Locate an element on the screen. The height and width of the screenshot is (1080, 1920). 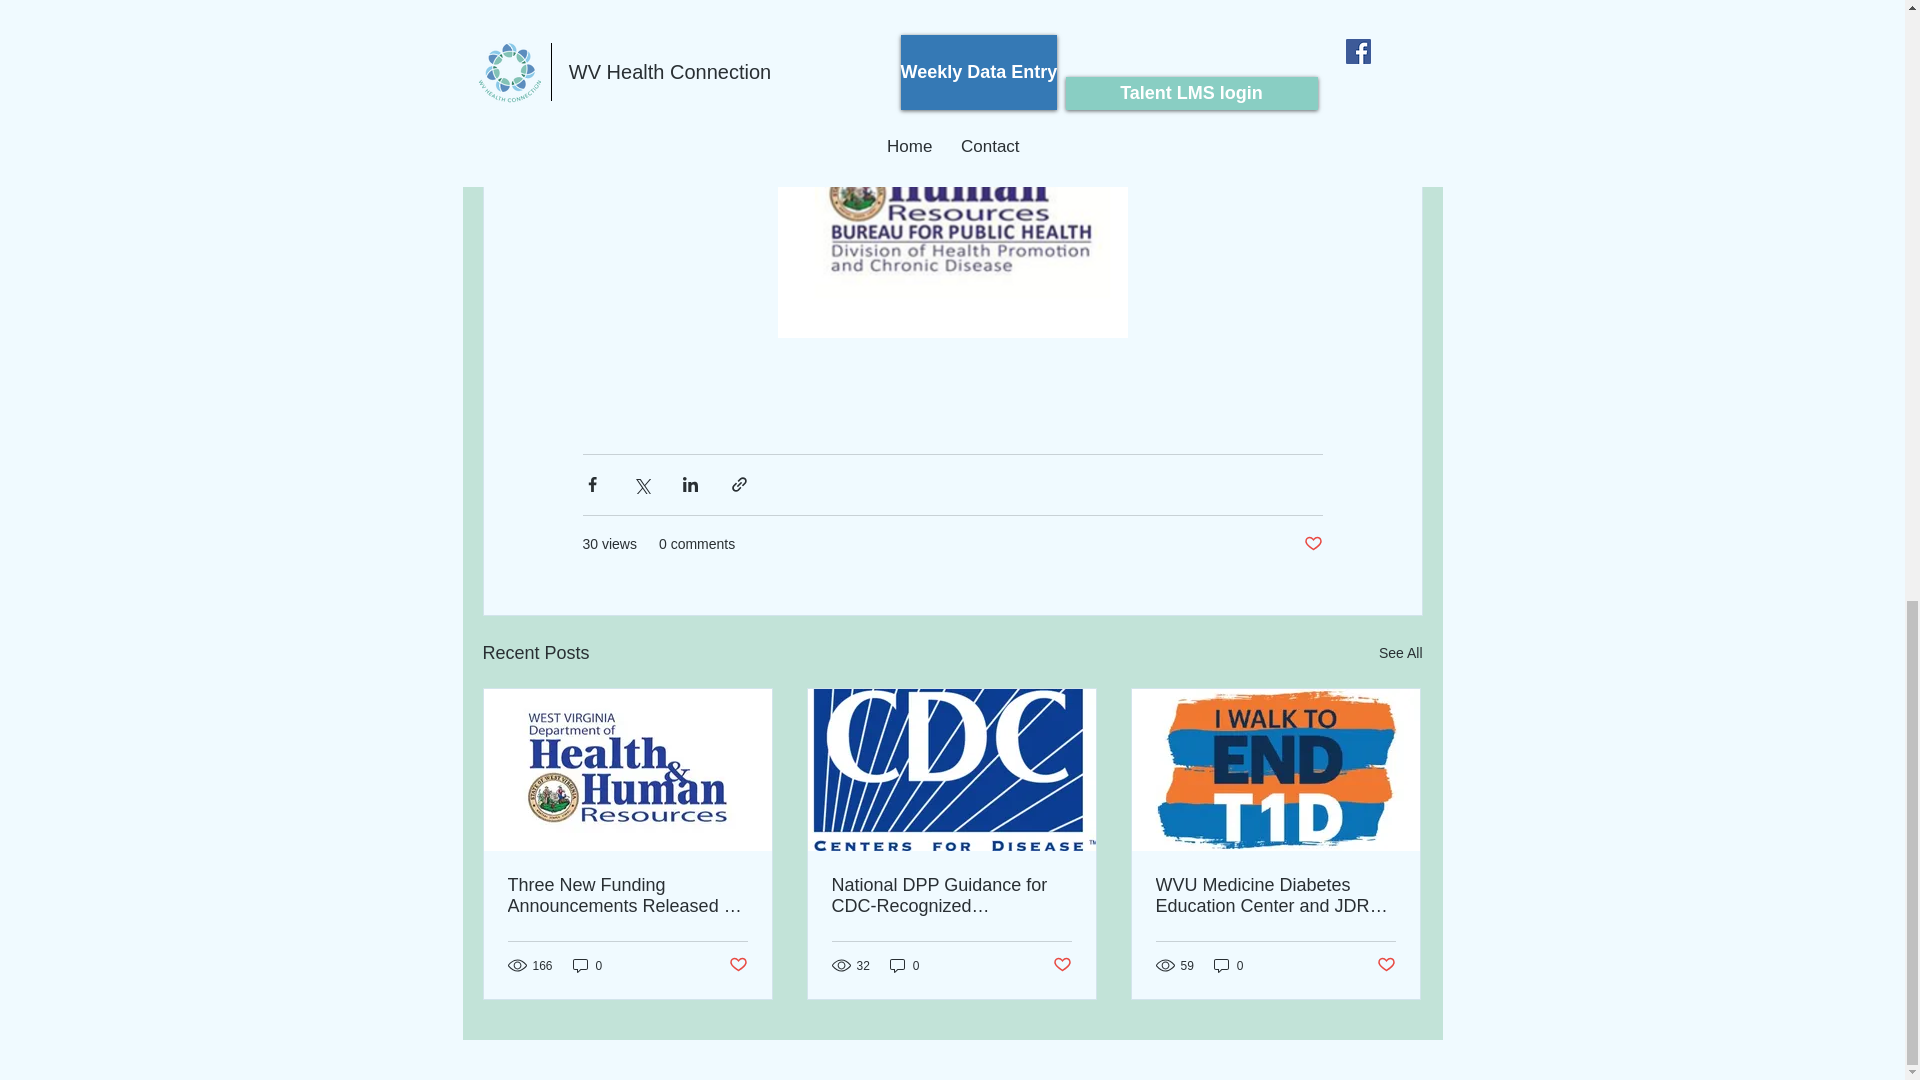
Post not marked as liked is located at coordinates (1312, 544).